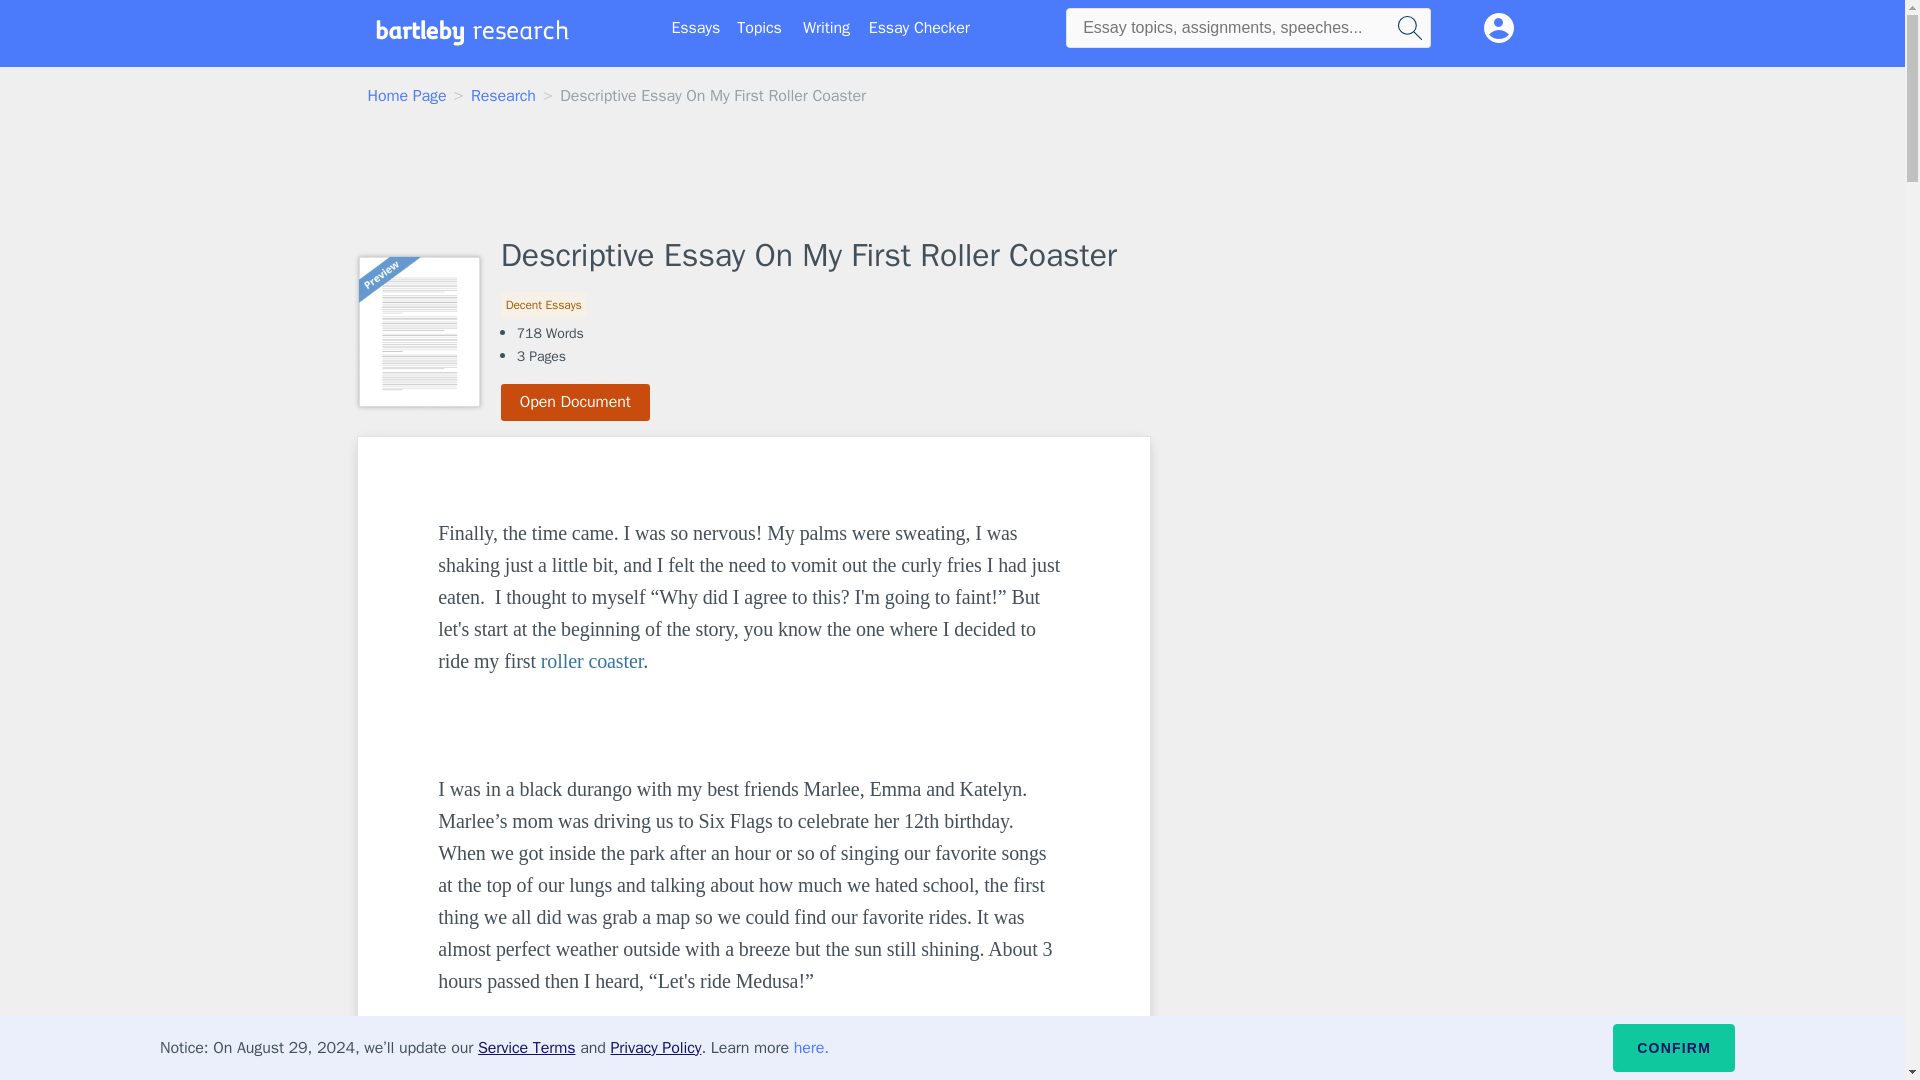  I want to click on Home Page, so click(408, 96).